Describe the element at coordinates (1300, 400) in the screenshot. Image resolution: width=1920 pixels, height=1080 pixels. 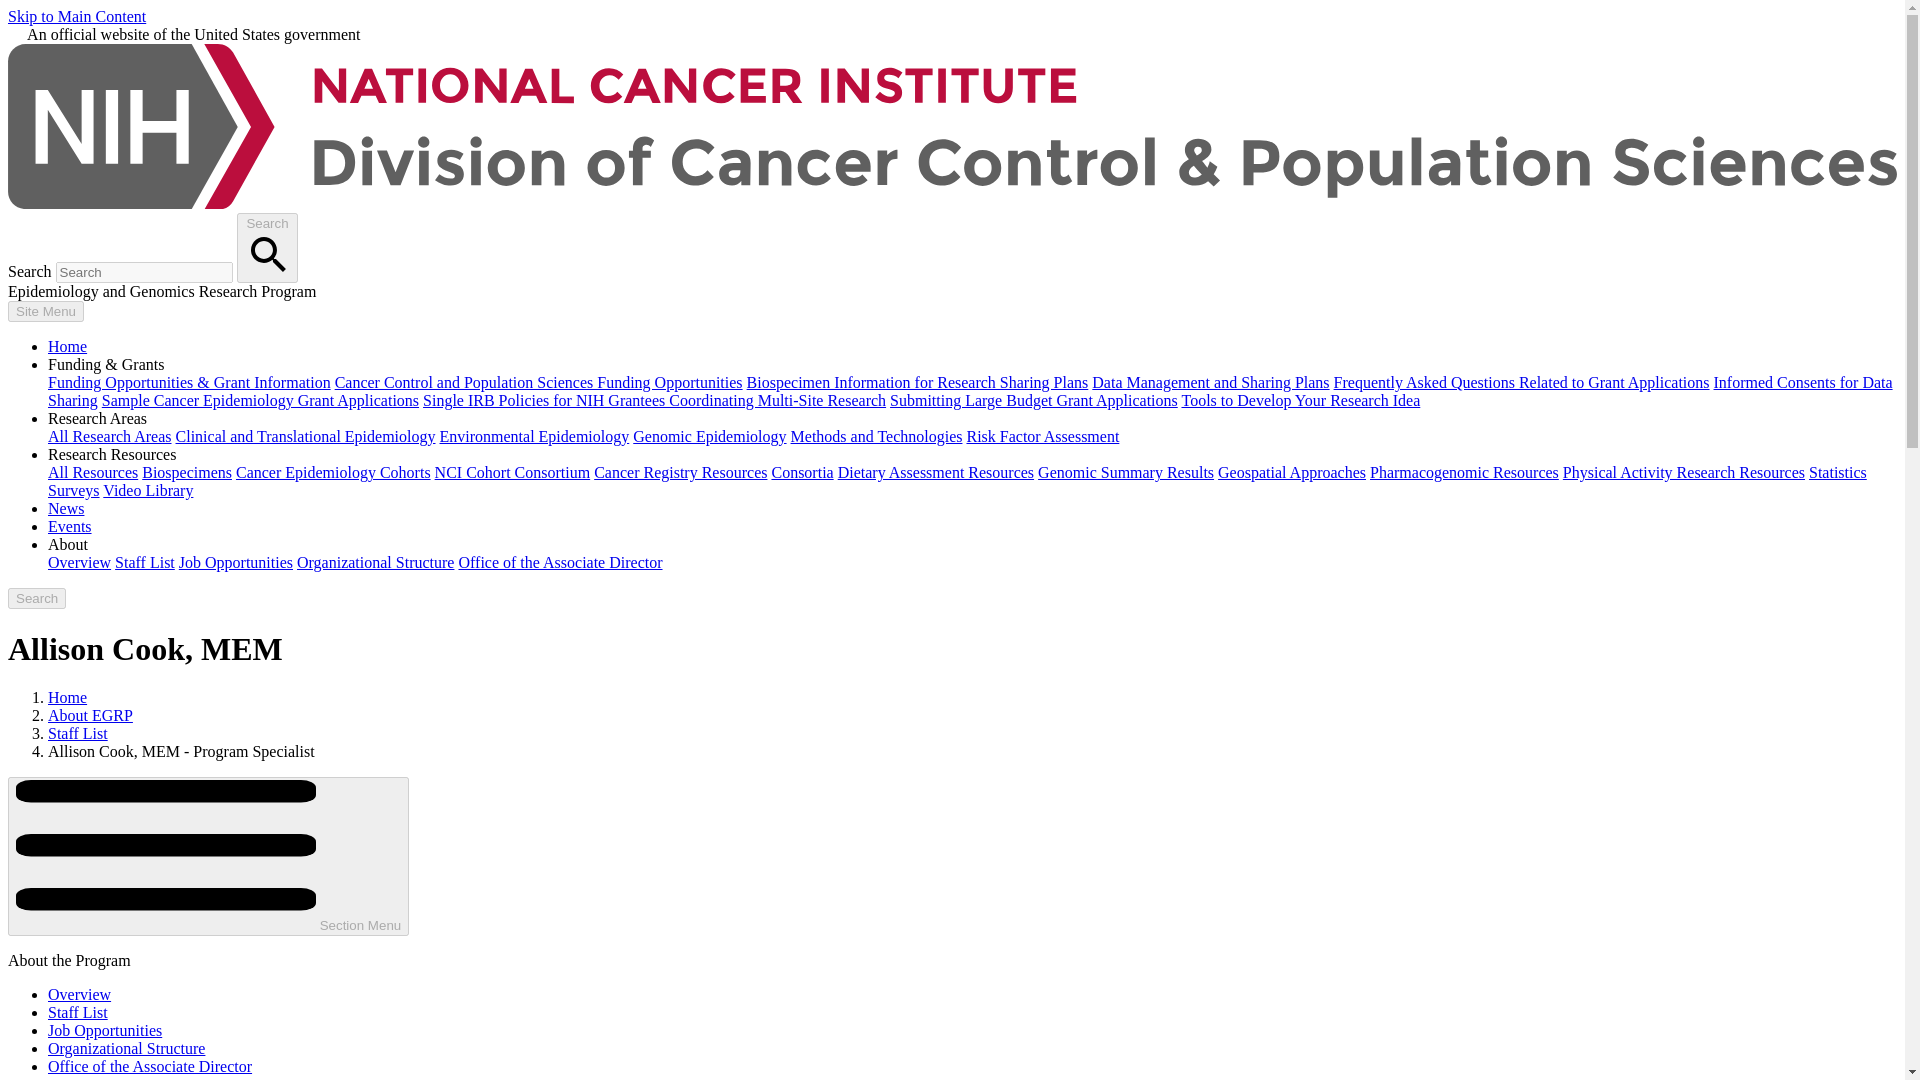
I see `Tools to Develop Your Research Idea` at that location.